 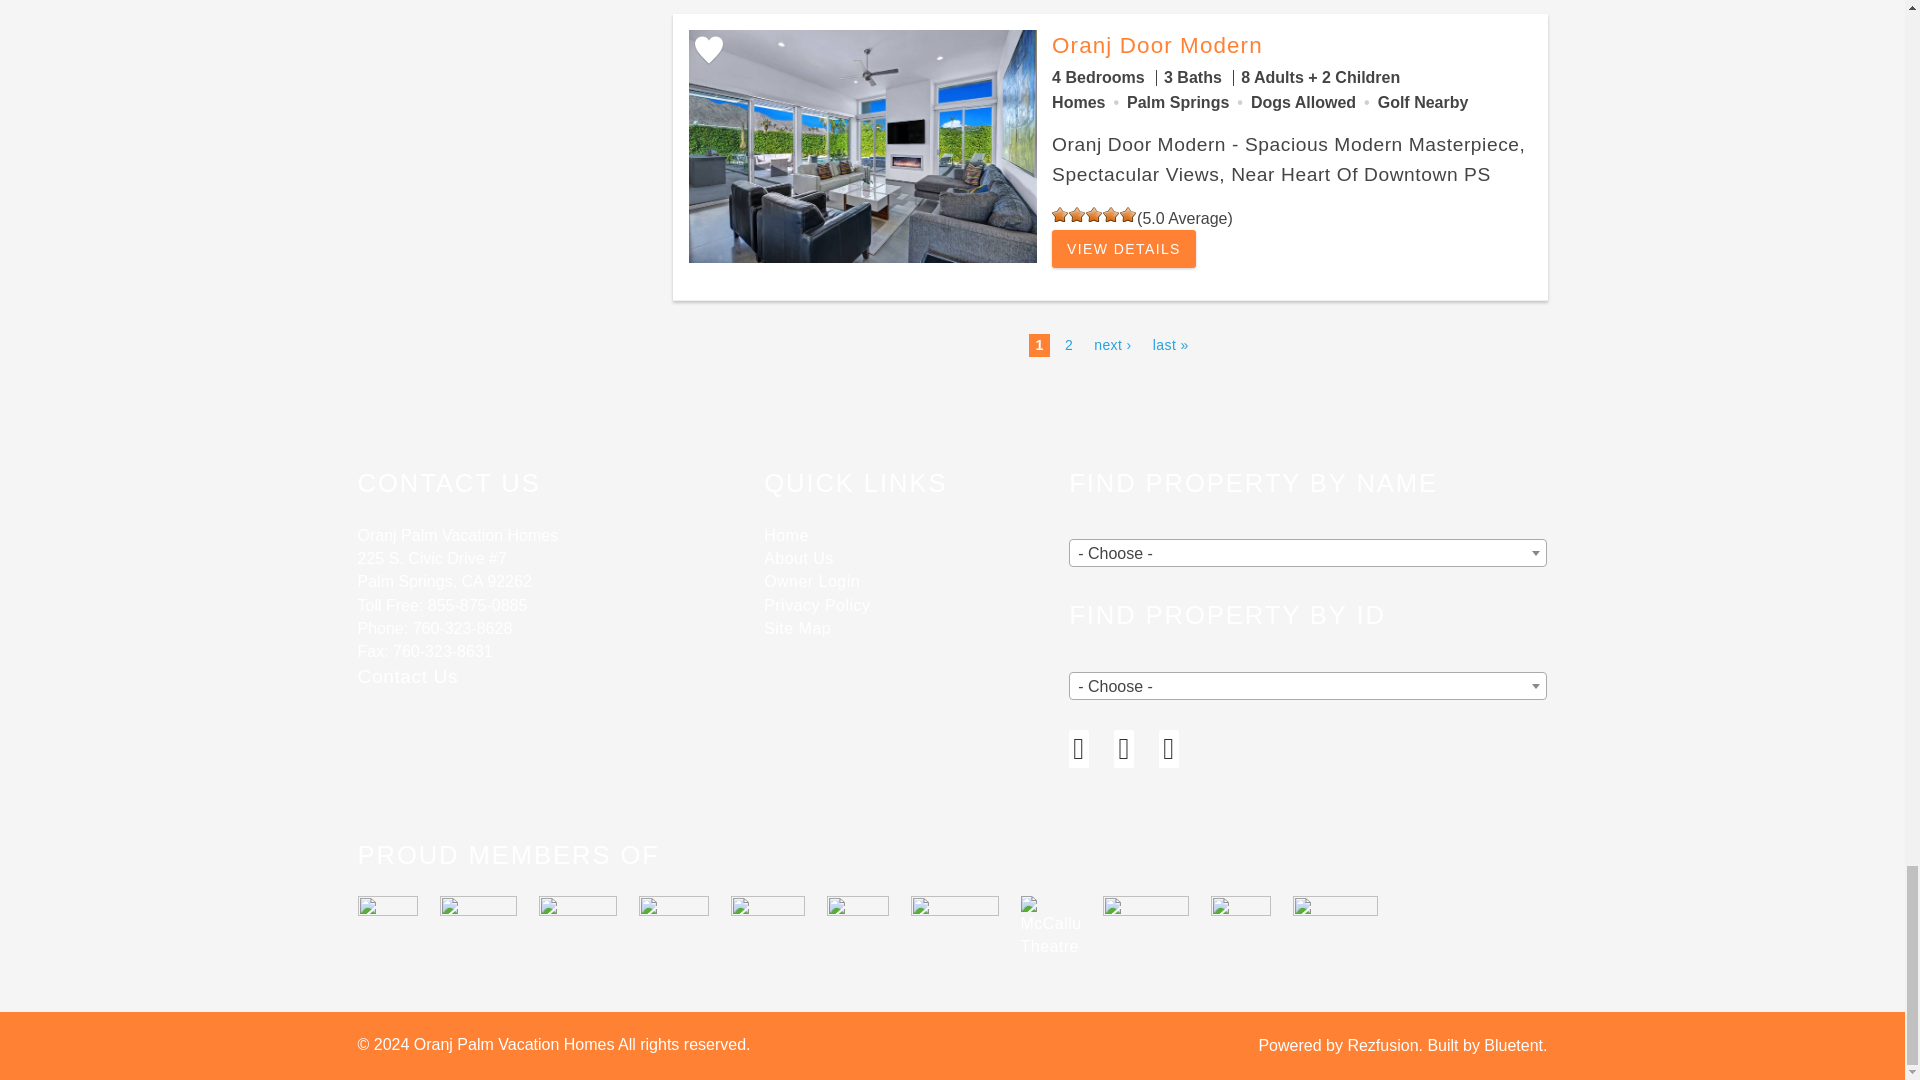 I want to click on Go to next page, so click(x=1113, y=344).